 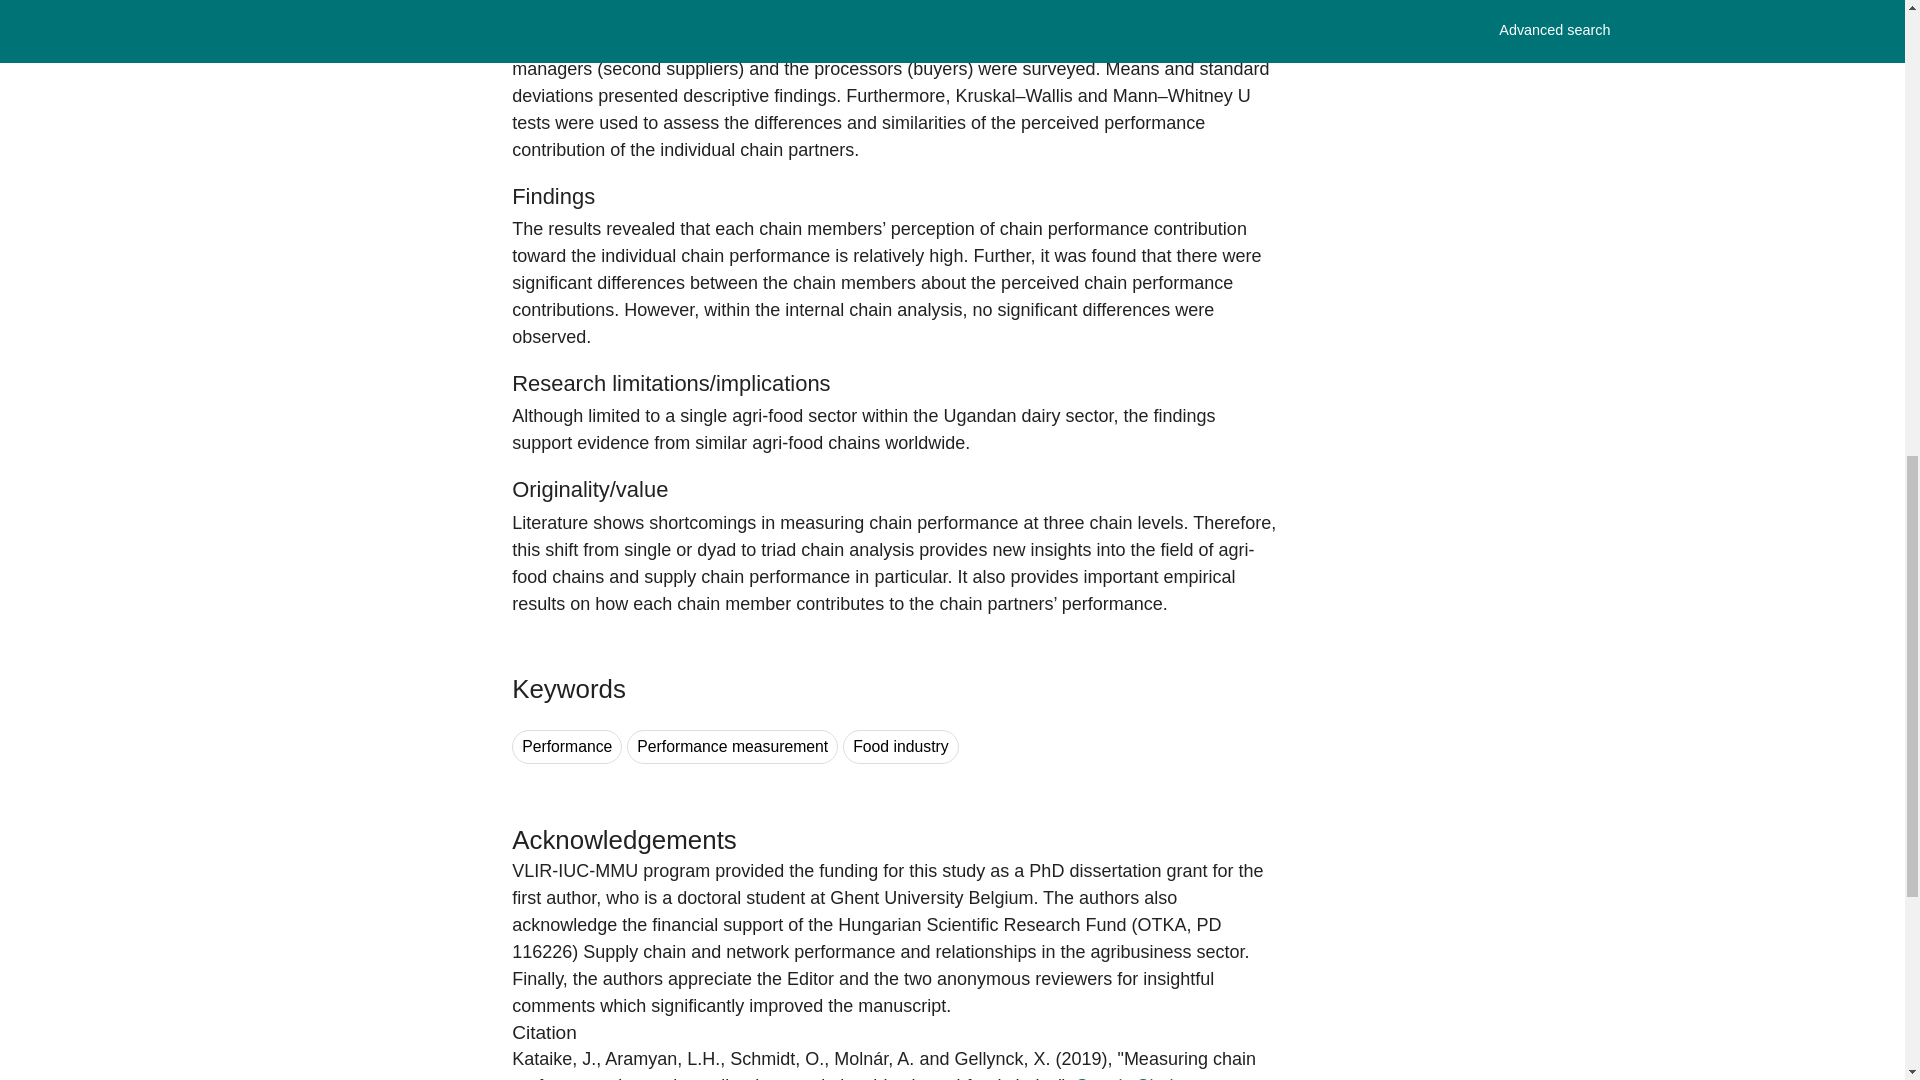 I want to click on Aramyan, L.H., so click(x=662, y=1058).